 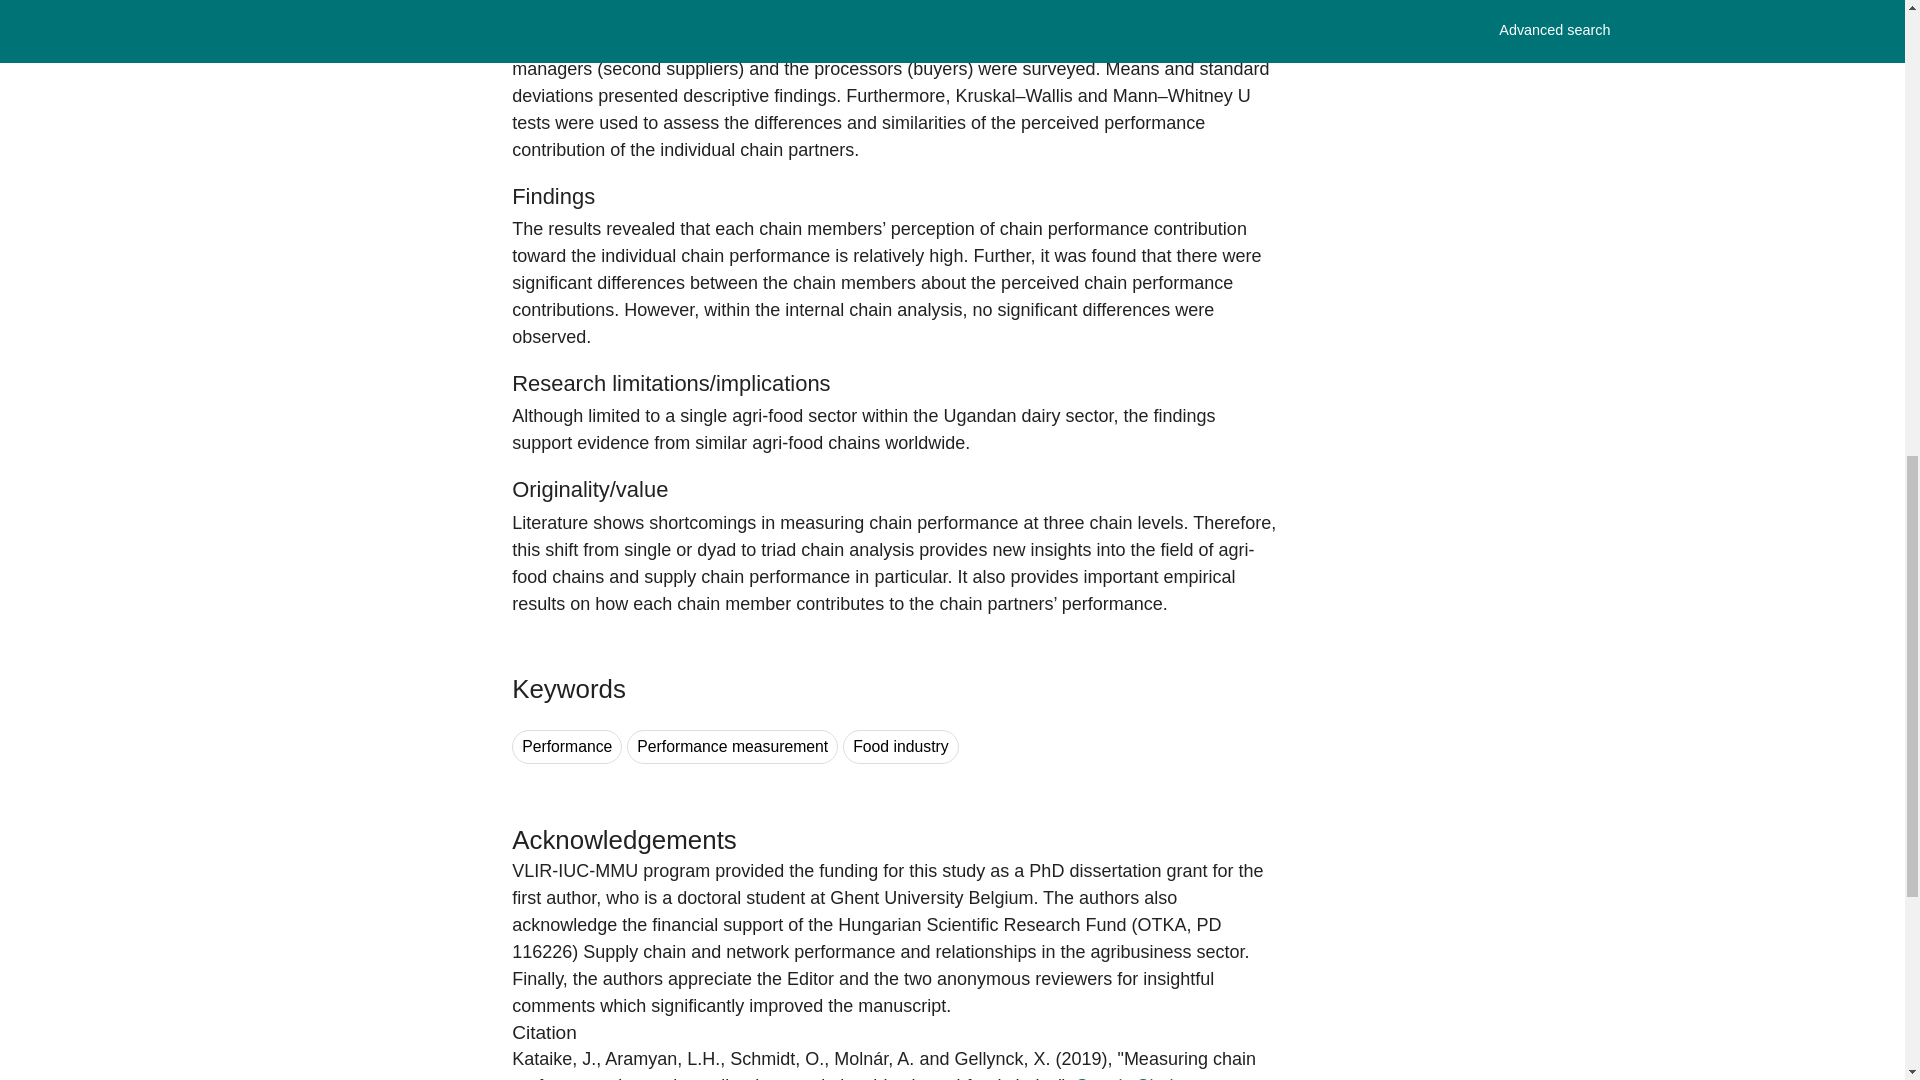 I want to click on Aramyan, L.H., so click(x=662, y=1058).